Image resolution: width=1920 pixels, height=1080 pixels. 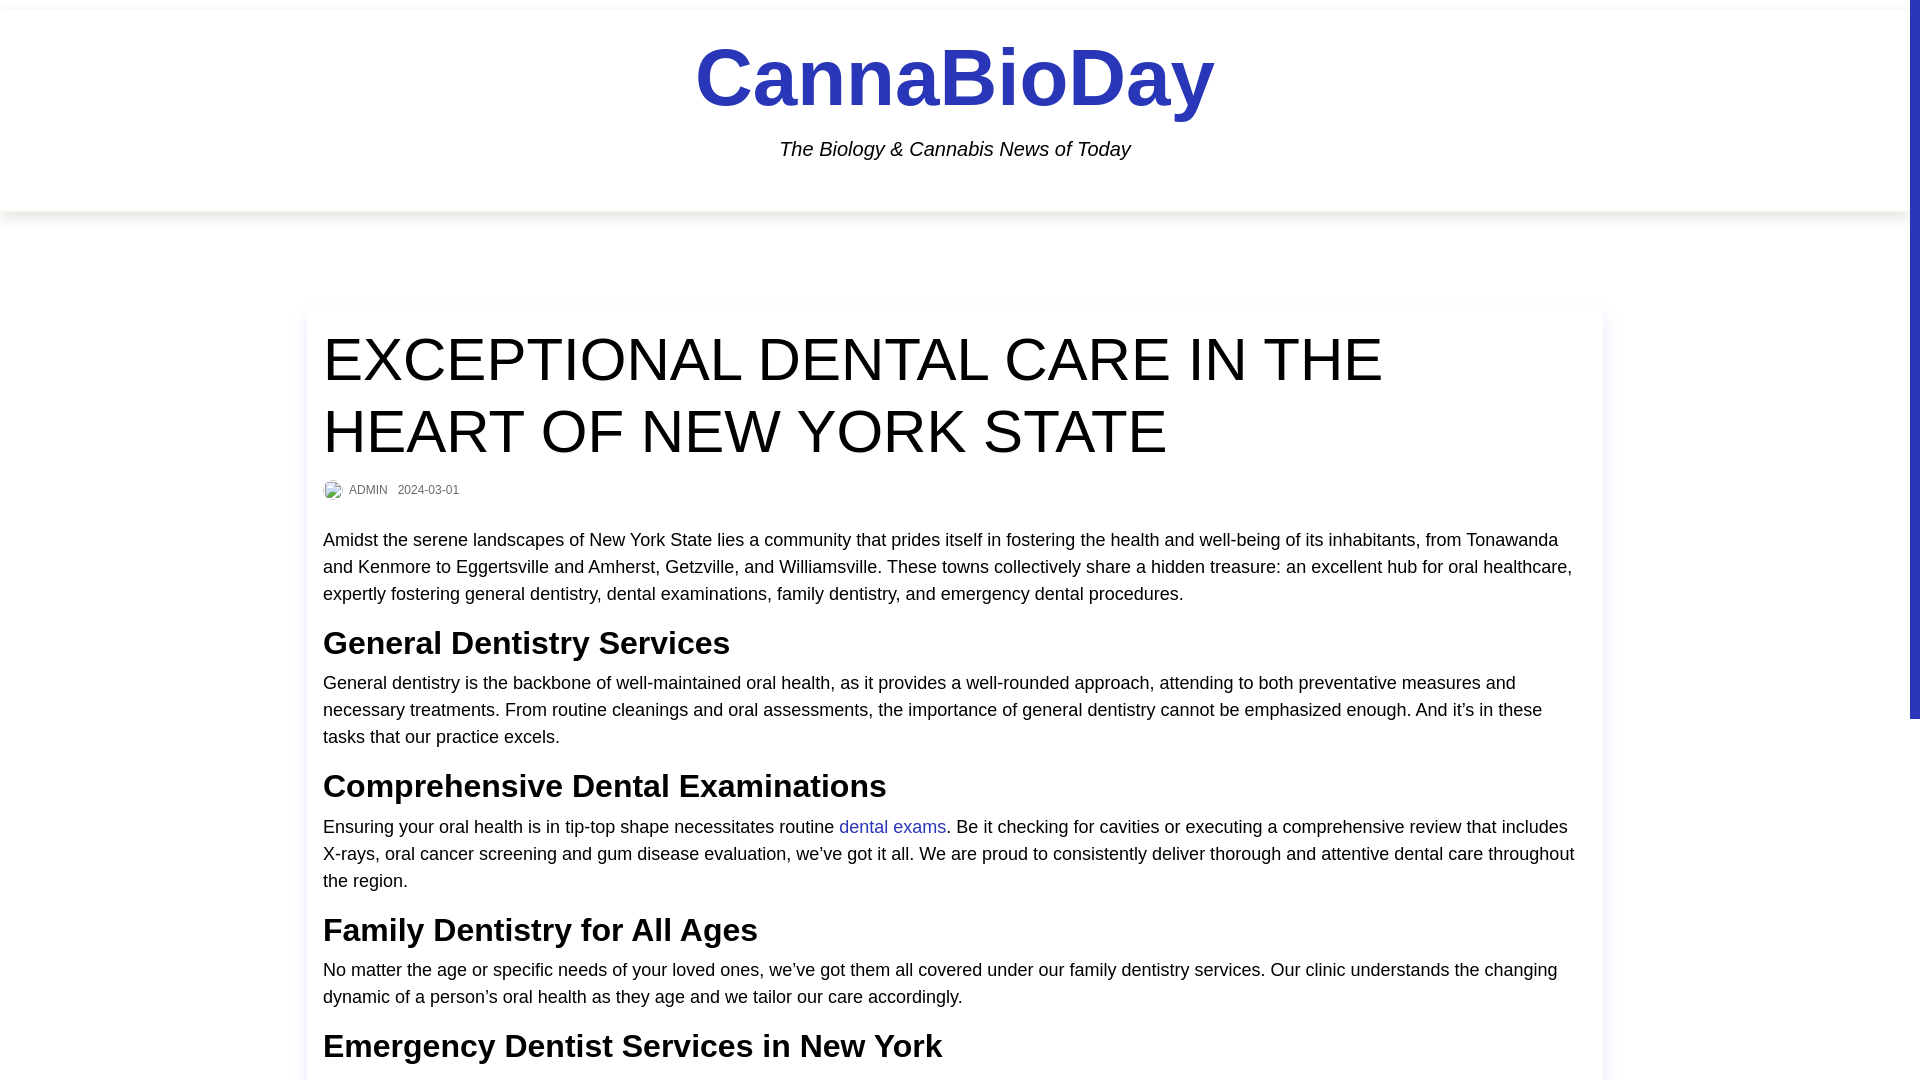 What do you see at coordinates (955, 78) in the screenshot?
I see `CannaBioDay` at bounding box center [955, 78].